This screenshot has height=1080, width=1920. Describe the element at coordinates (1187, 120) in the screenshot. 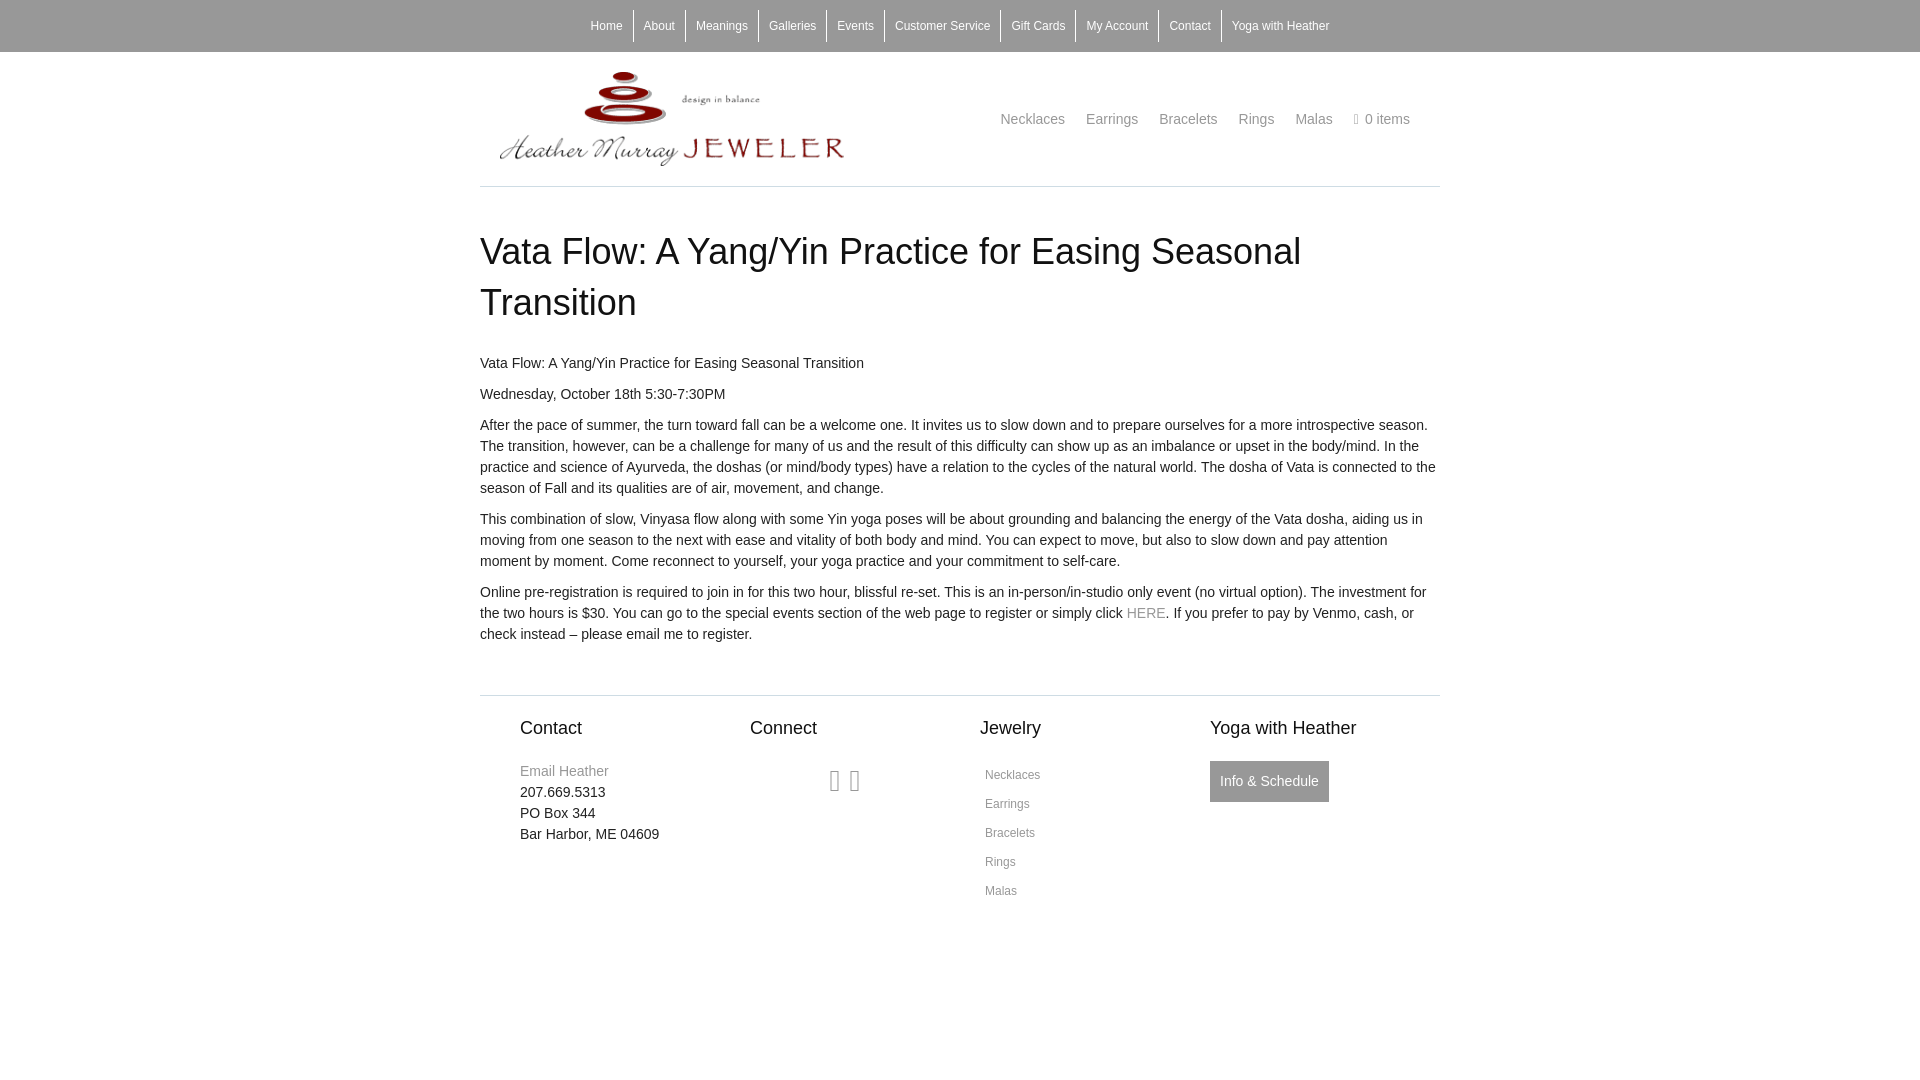

I see `Bracelets` at that location.